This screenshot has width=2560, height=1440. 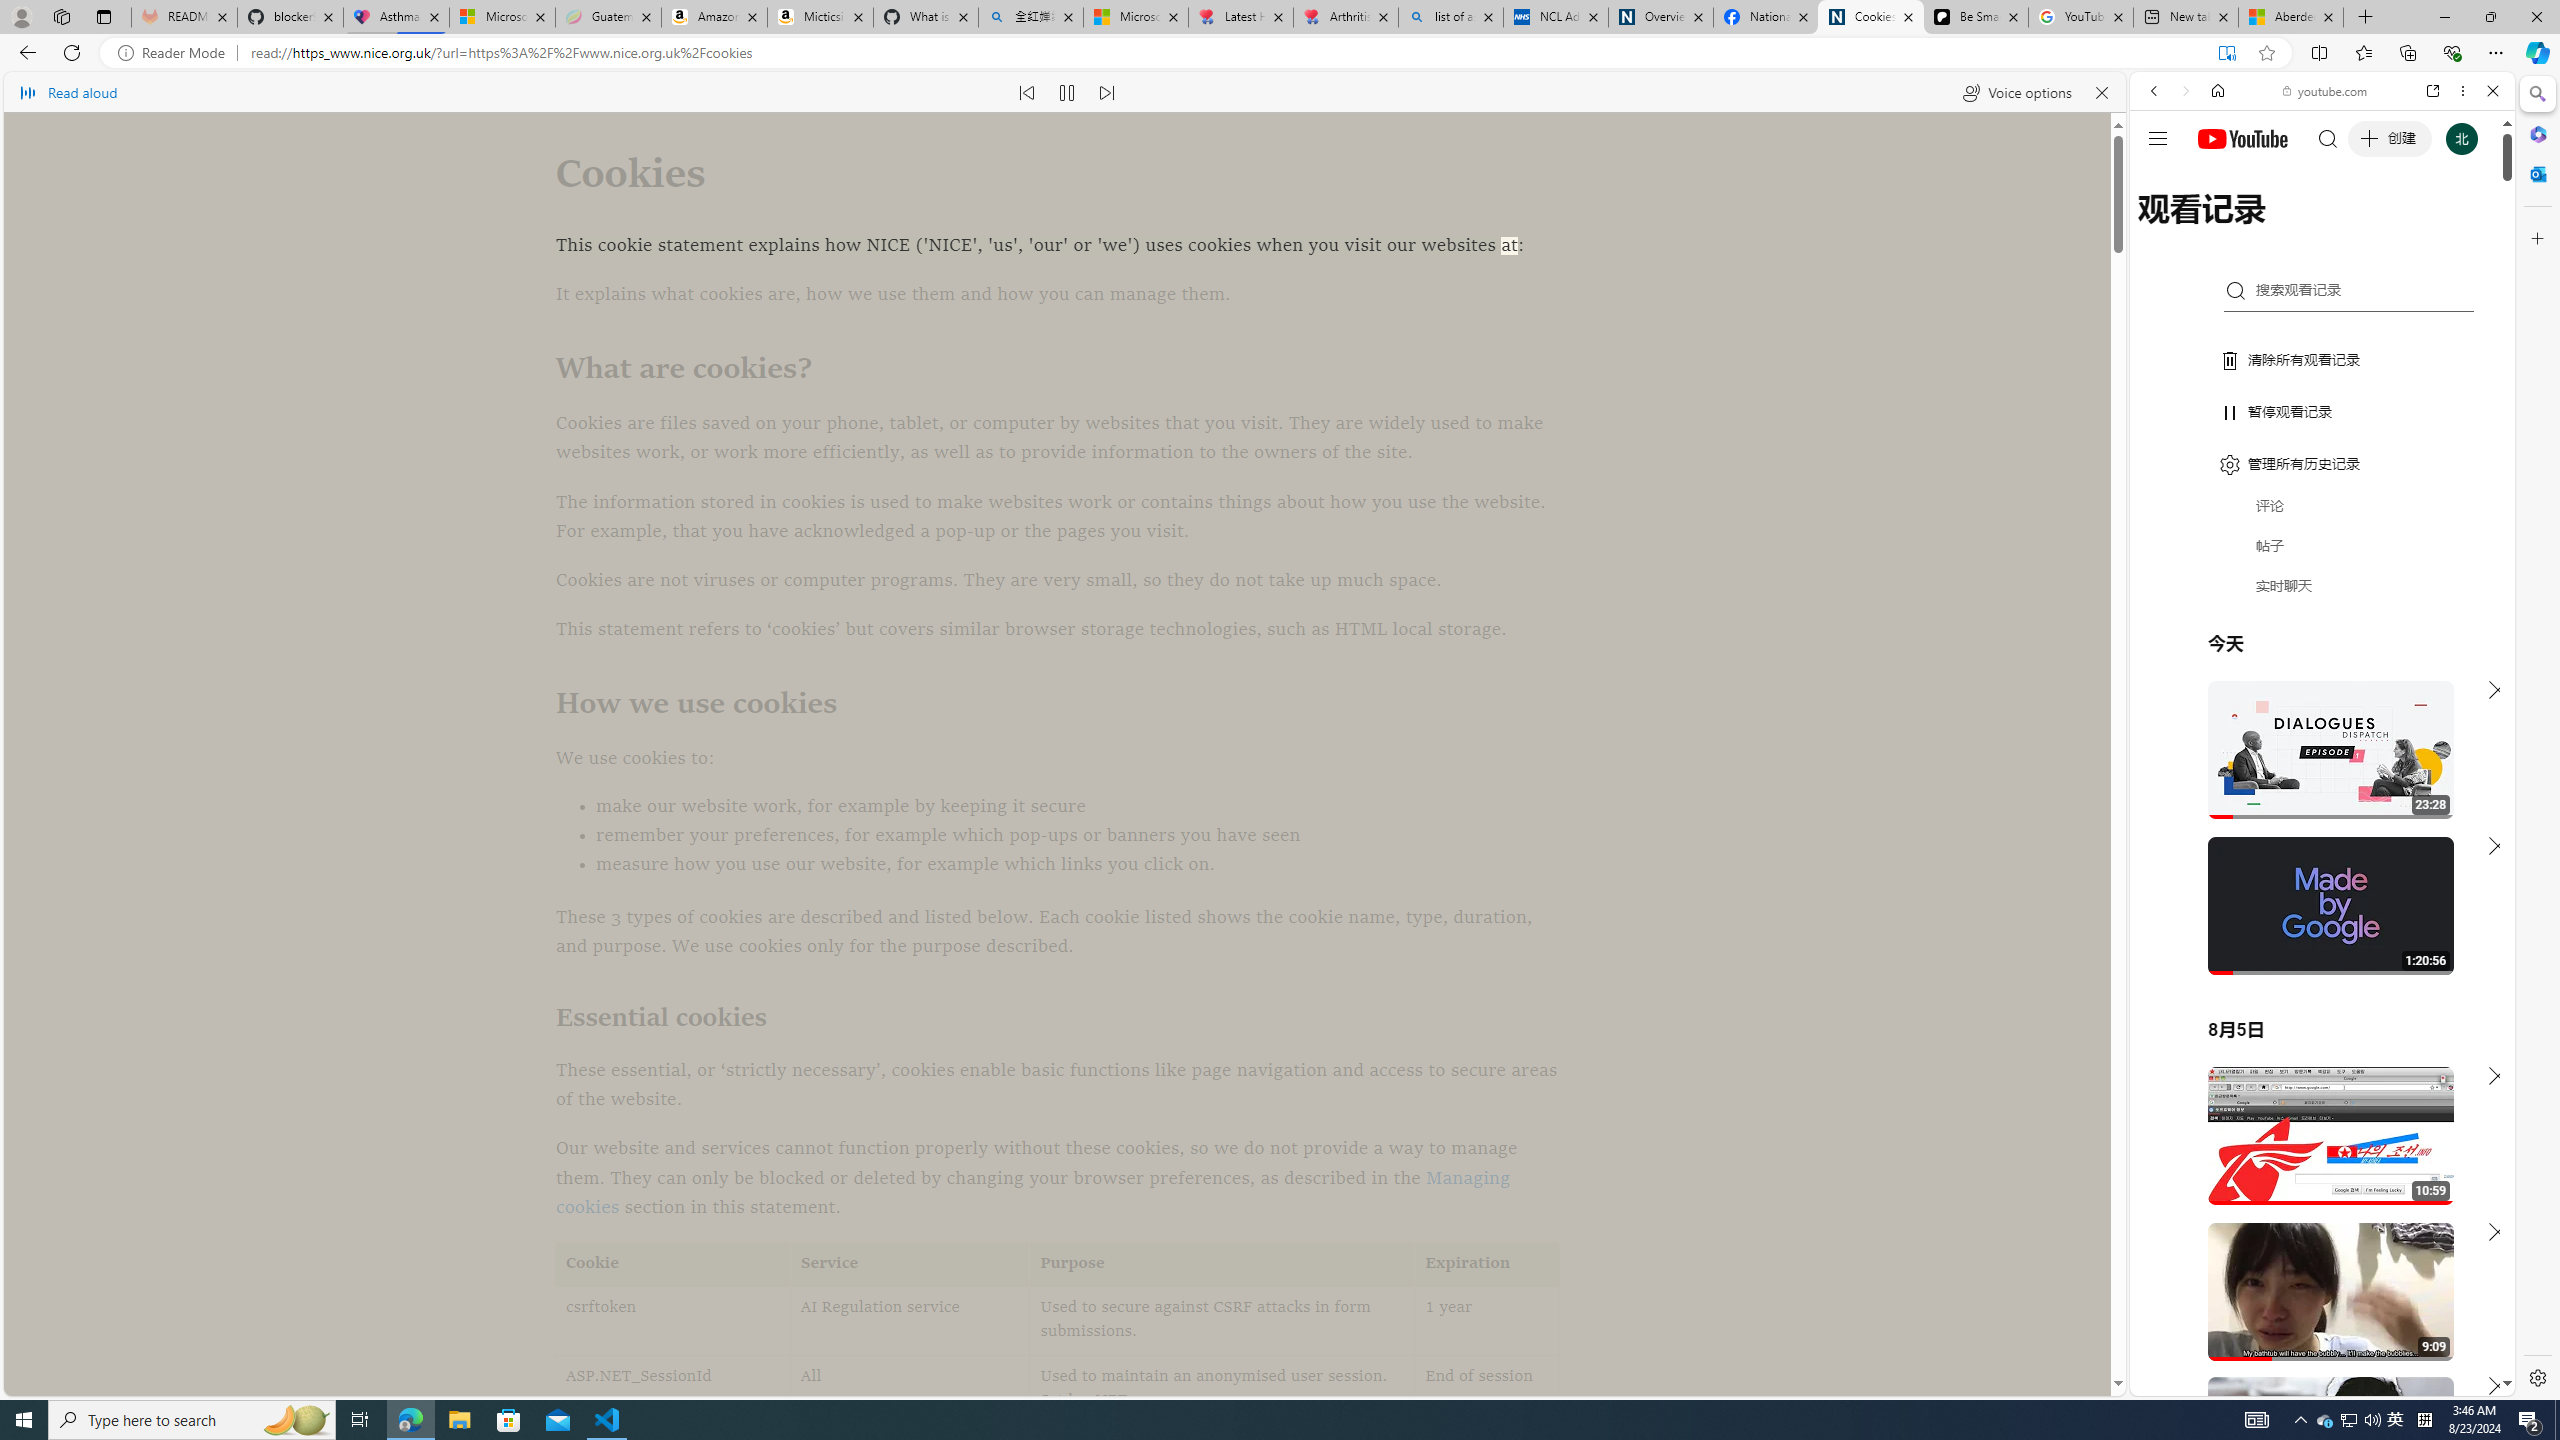 I want to click on Service, so click(x=910, y=1264).